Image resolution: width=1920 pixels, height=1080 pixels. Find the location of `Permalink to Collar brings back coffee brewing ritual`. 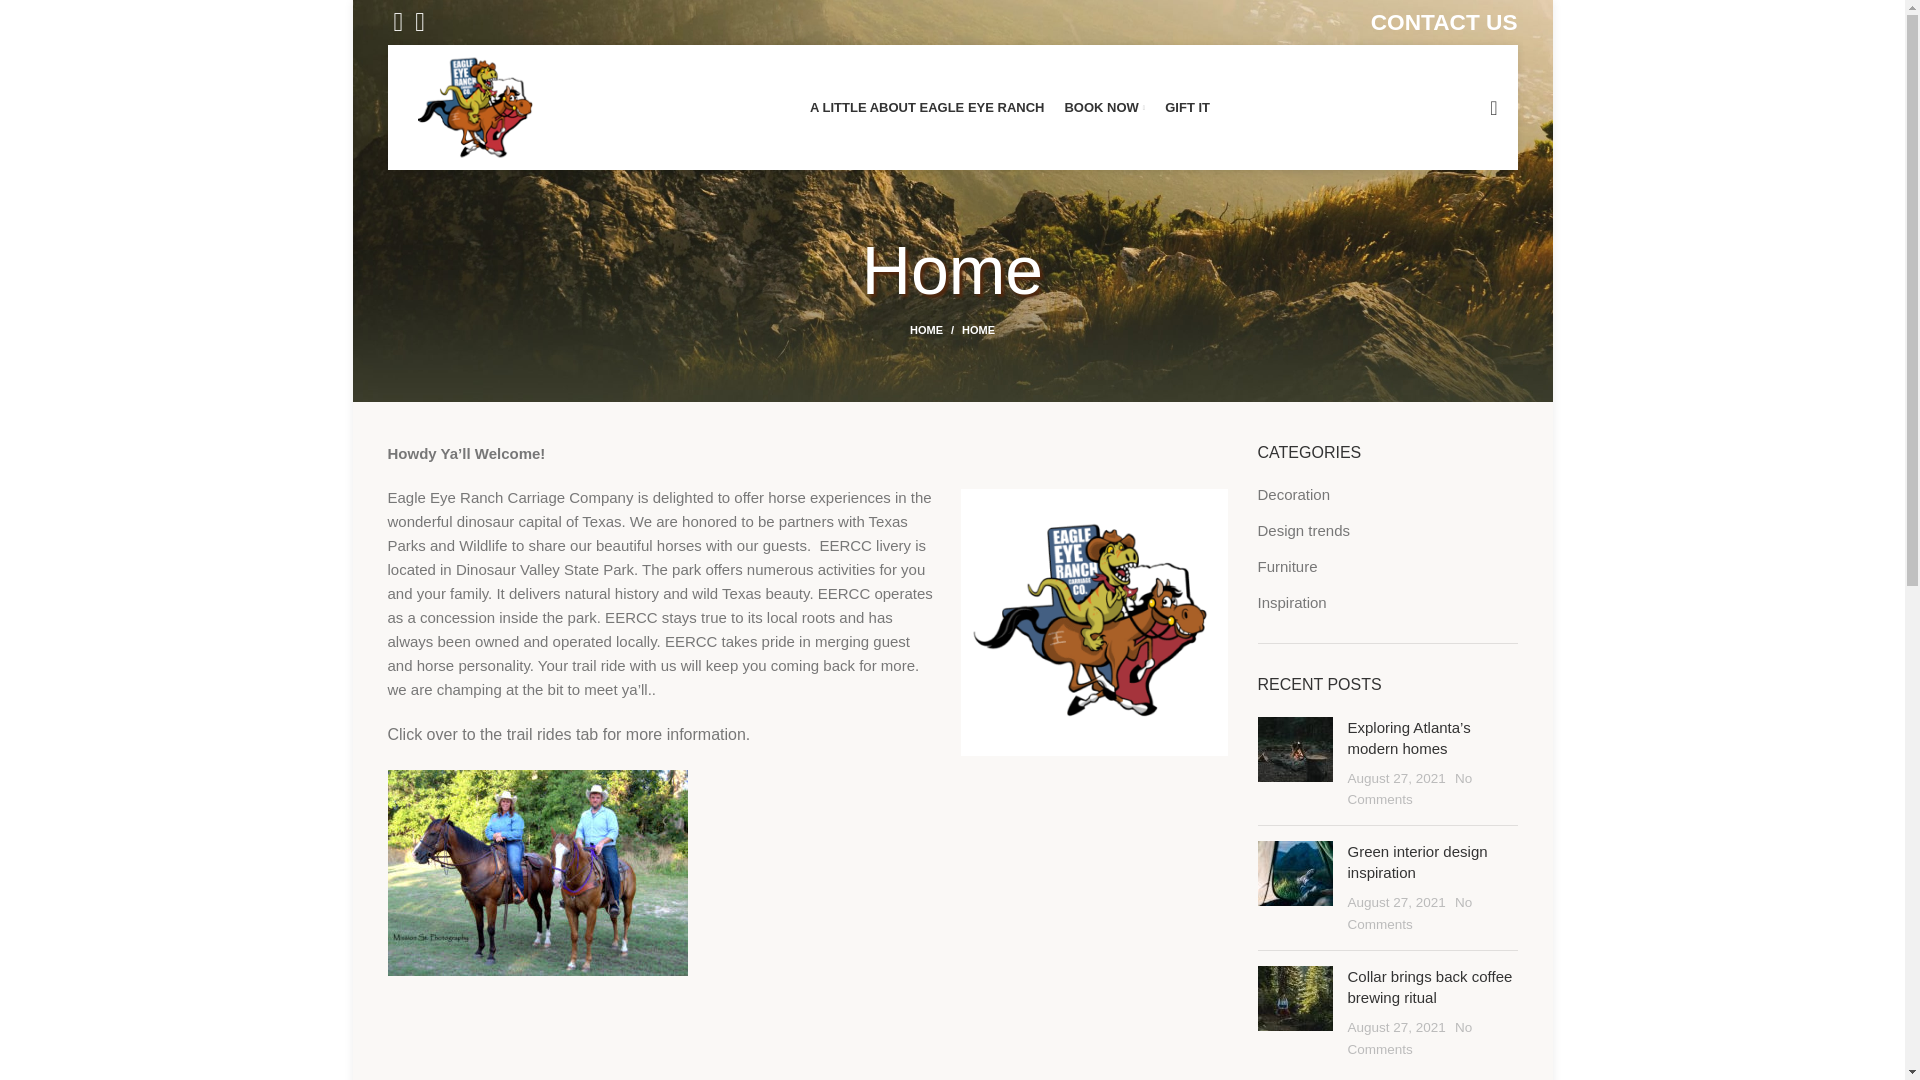

Permalink to Collar brings back coffee brewing ritual is located at coordinates (1430, 986).